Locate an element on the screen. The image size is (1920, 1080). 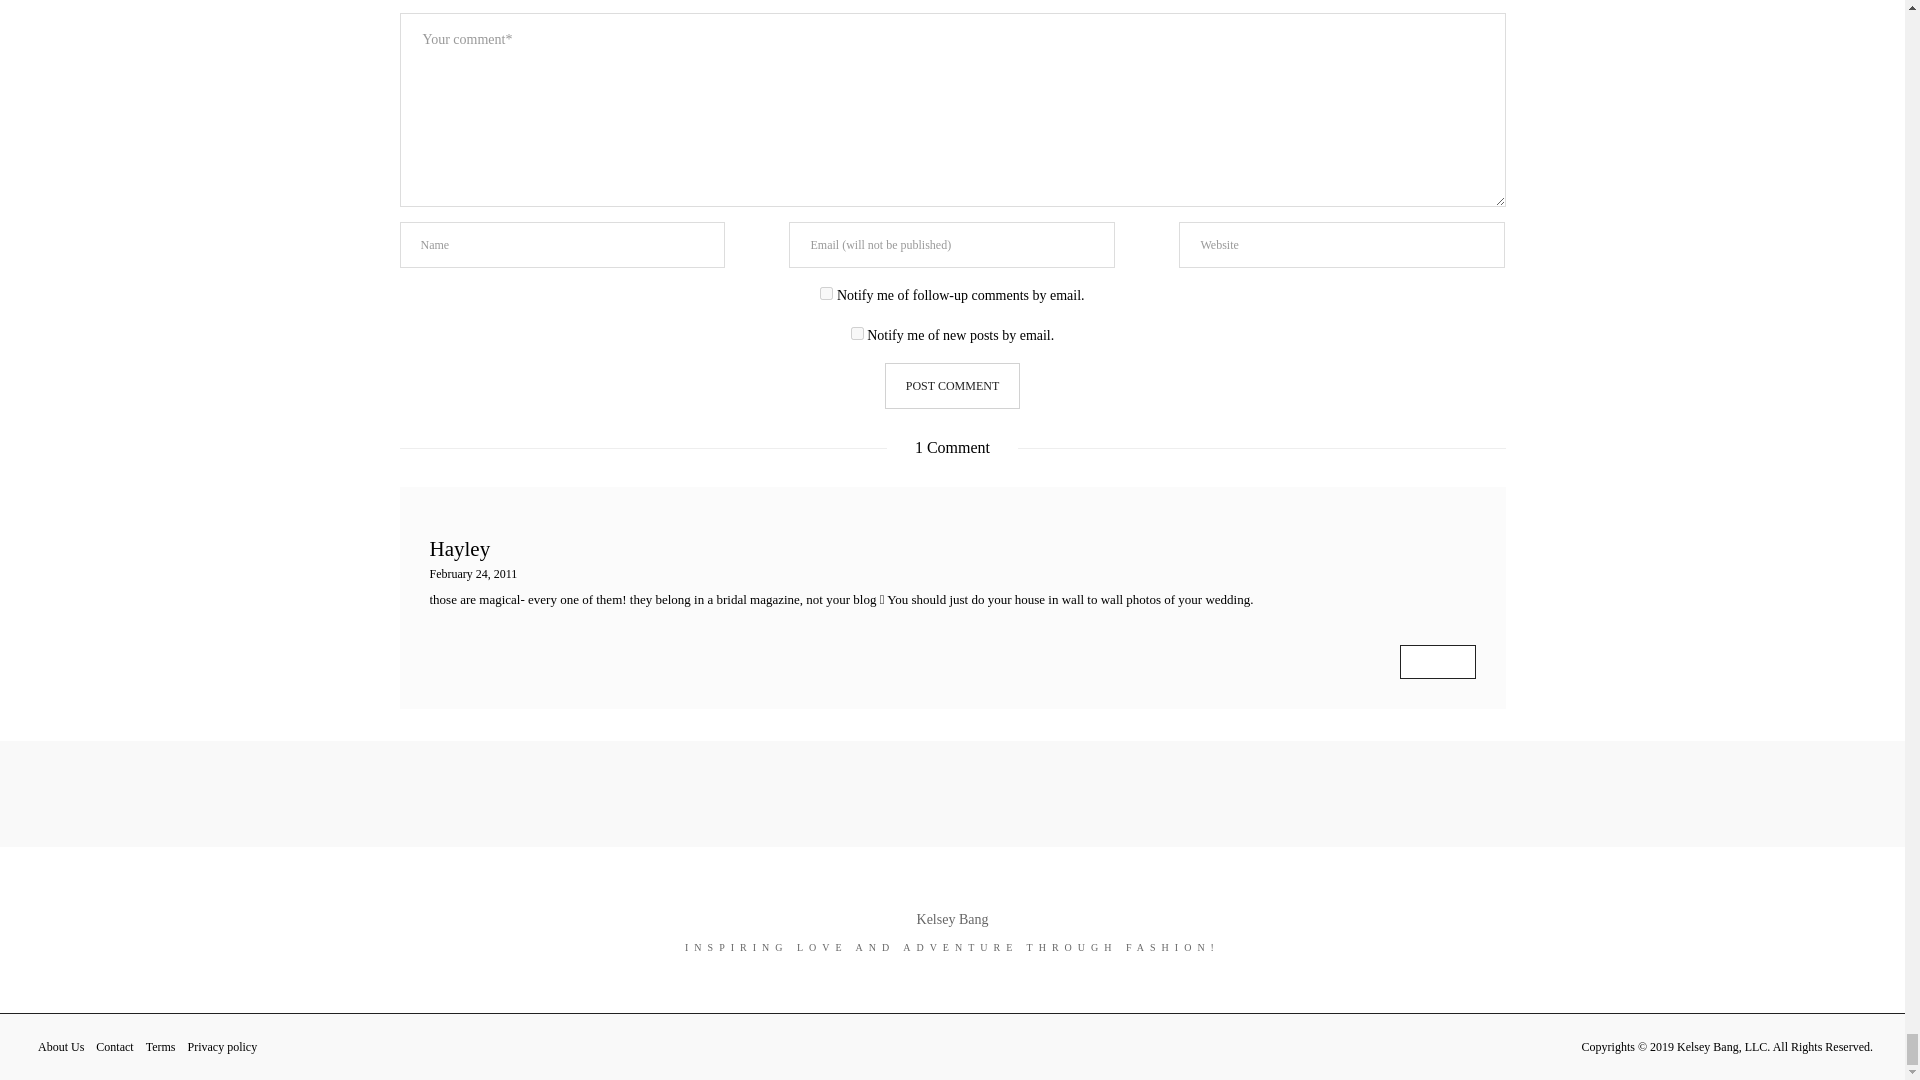
Inspiring Love and Adventure Through Fashion! is located at coordinates (952, 918).